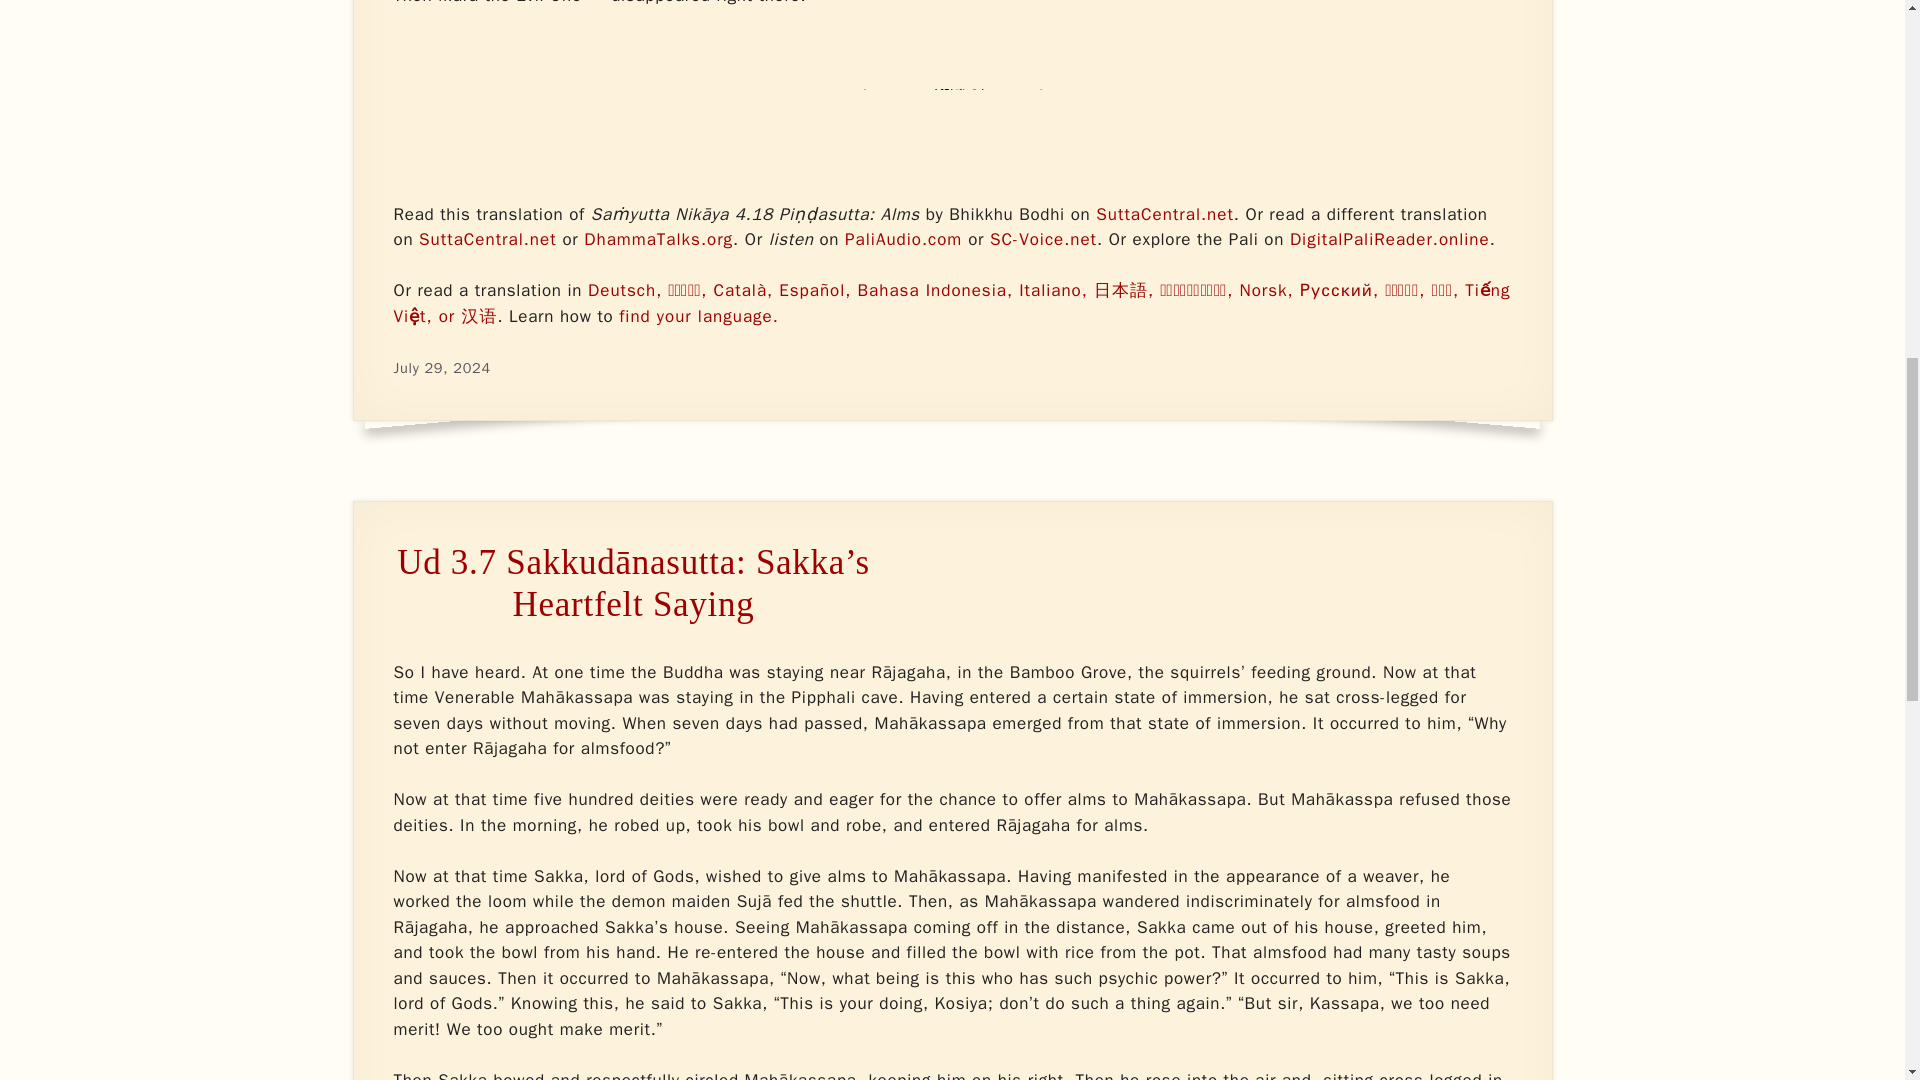  I want to click on Scroll back to top, so click(1855, 949).